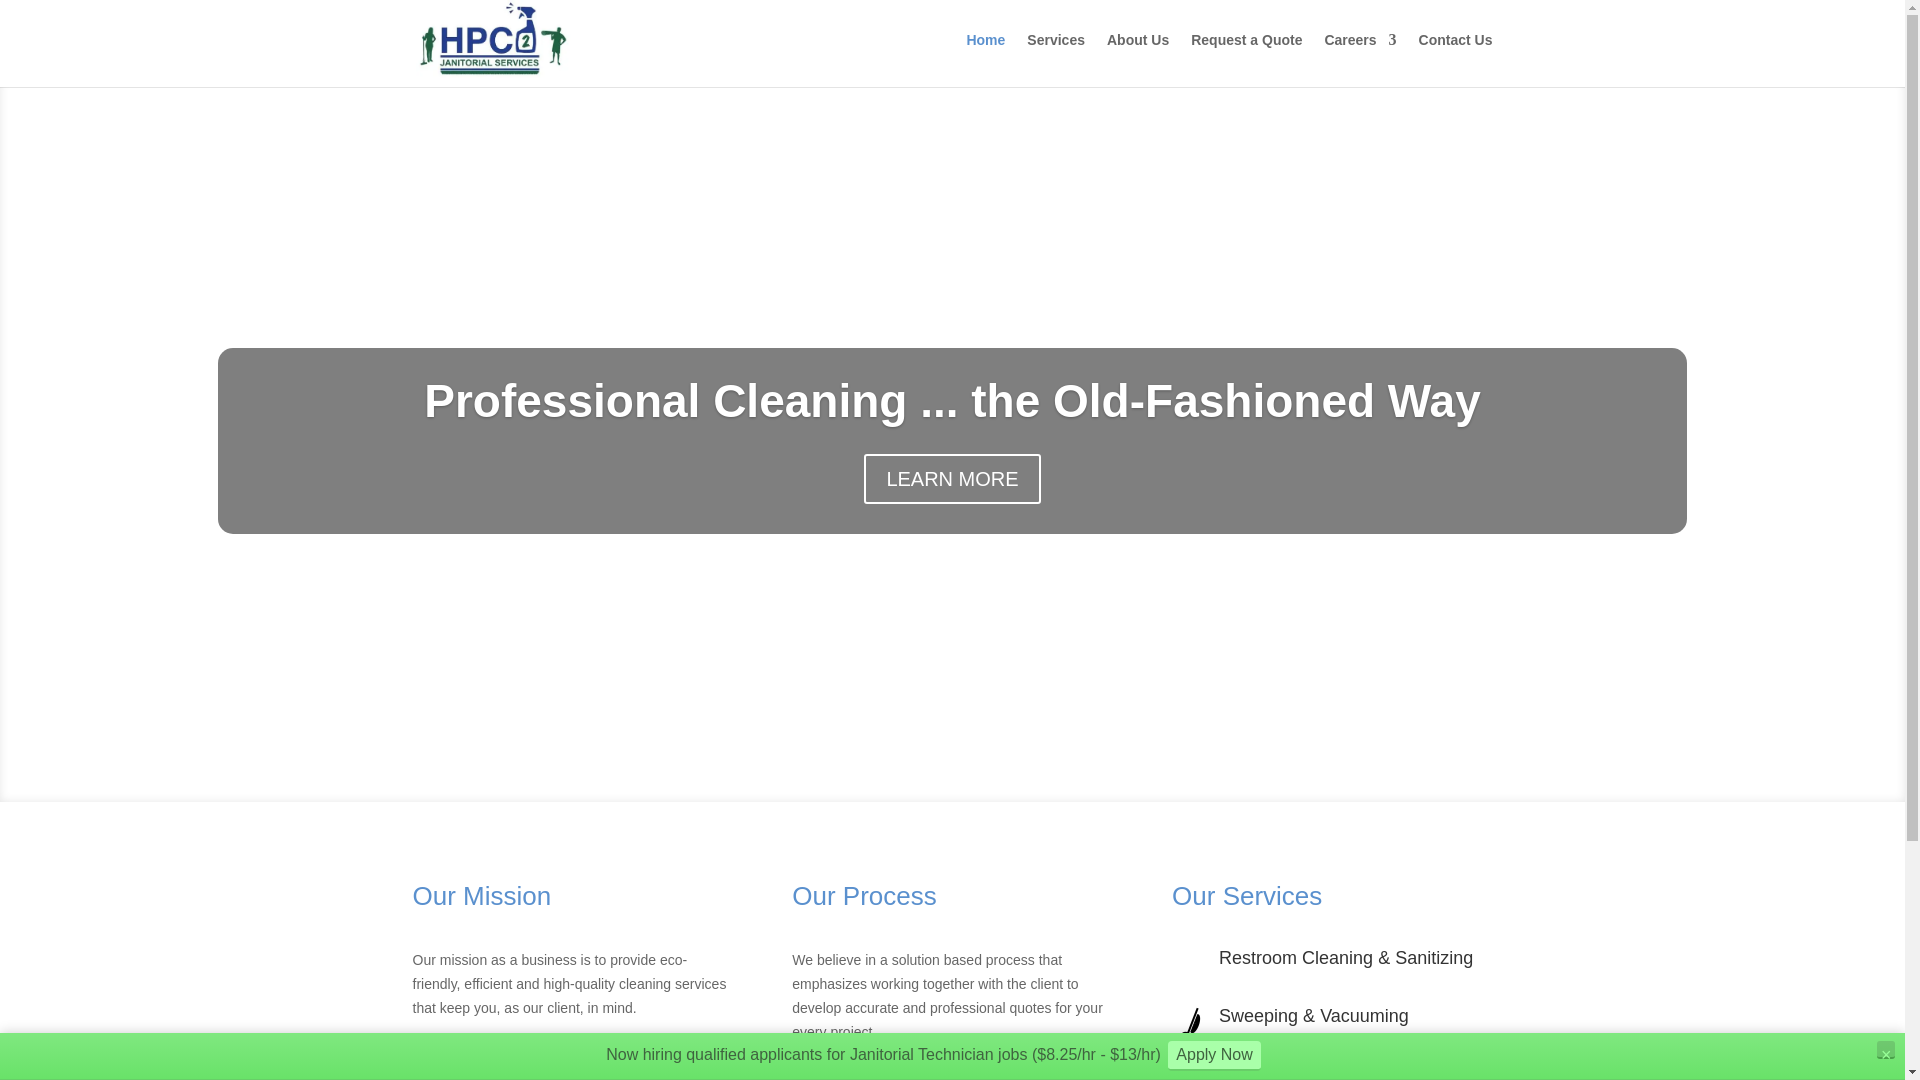 Image resolution: width=1920 pixels, height=1080 pixels. Describe the element at coordinates (1246, 896) in the screenshot. I see `Our Services` at that location.